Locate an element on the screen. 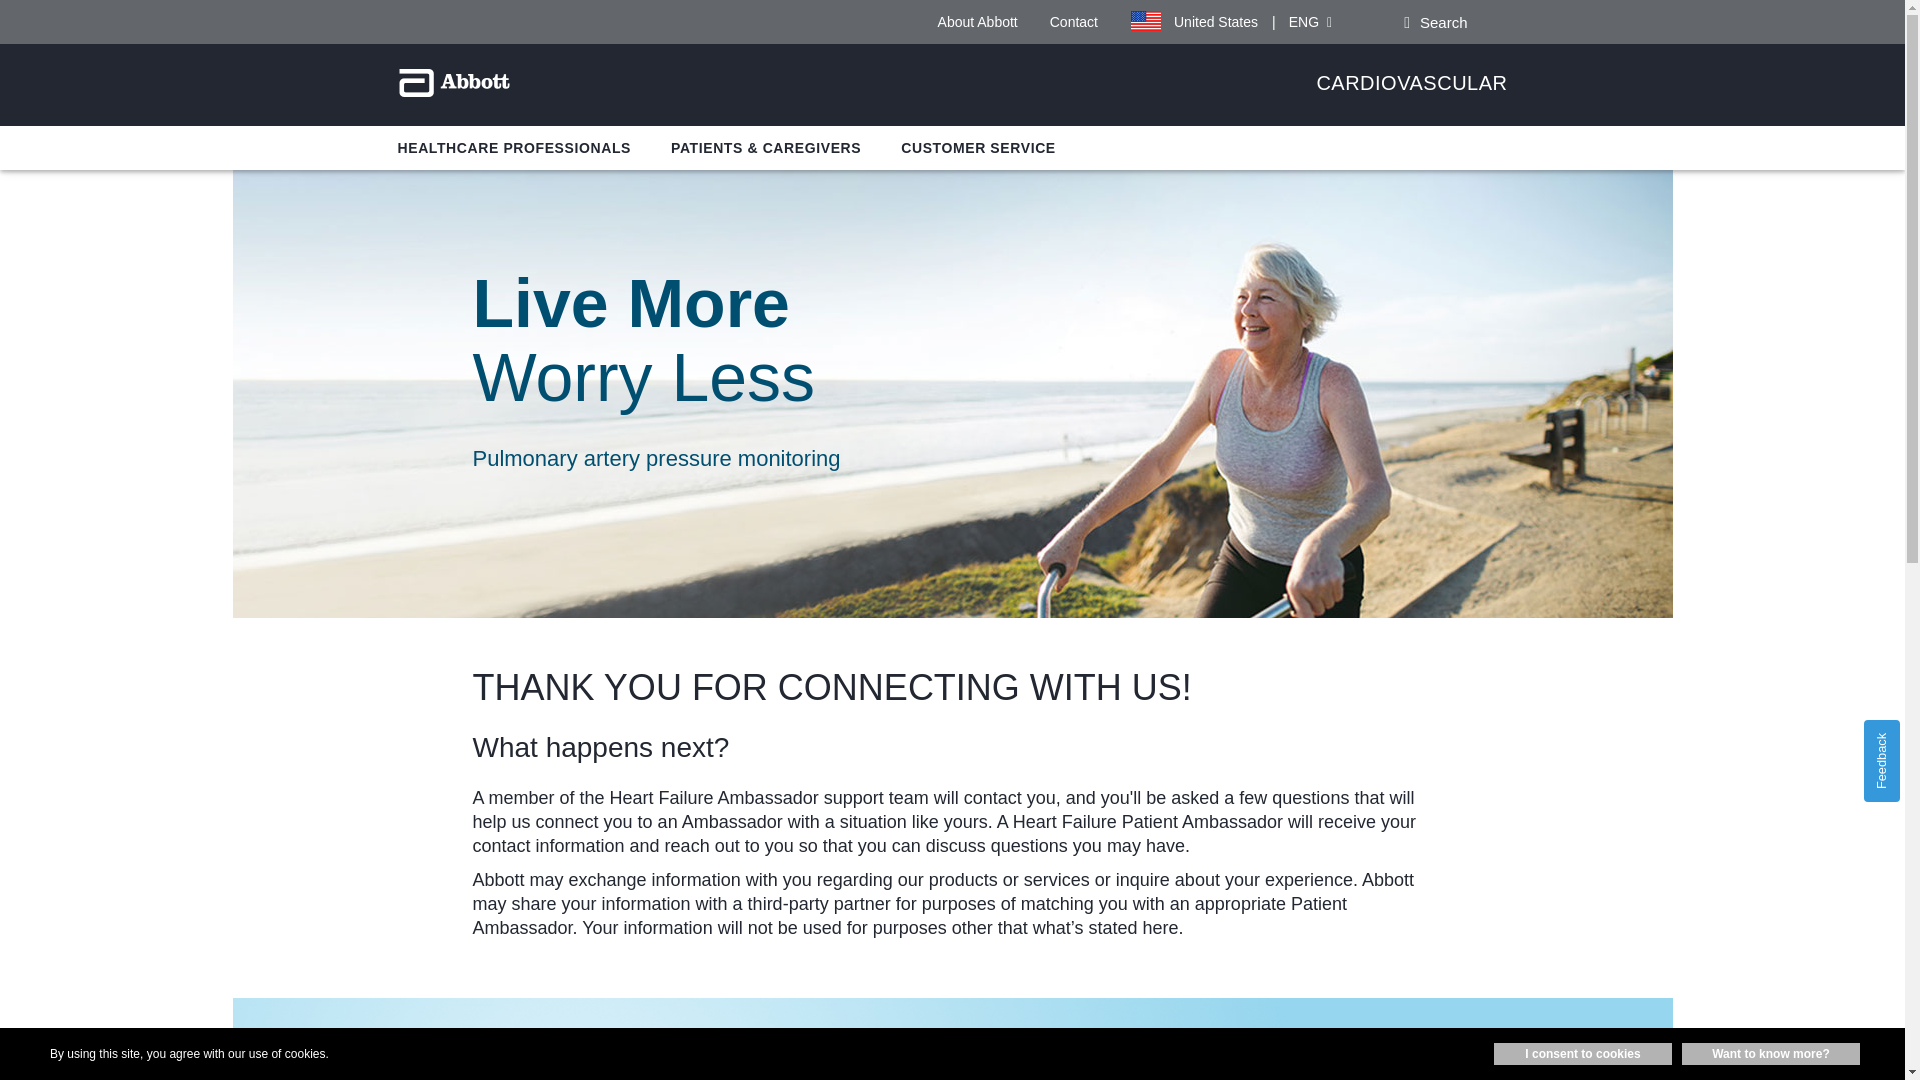  HEALTHCARE PROFESSIONALS is located at coordinates (514, 148).